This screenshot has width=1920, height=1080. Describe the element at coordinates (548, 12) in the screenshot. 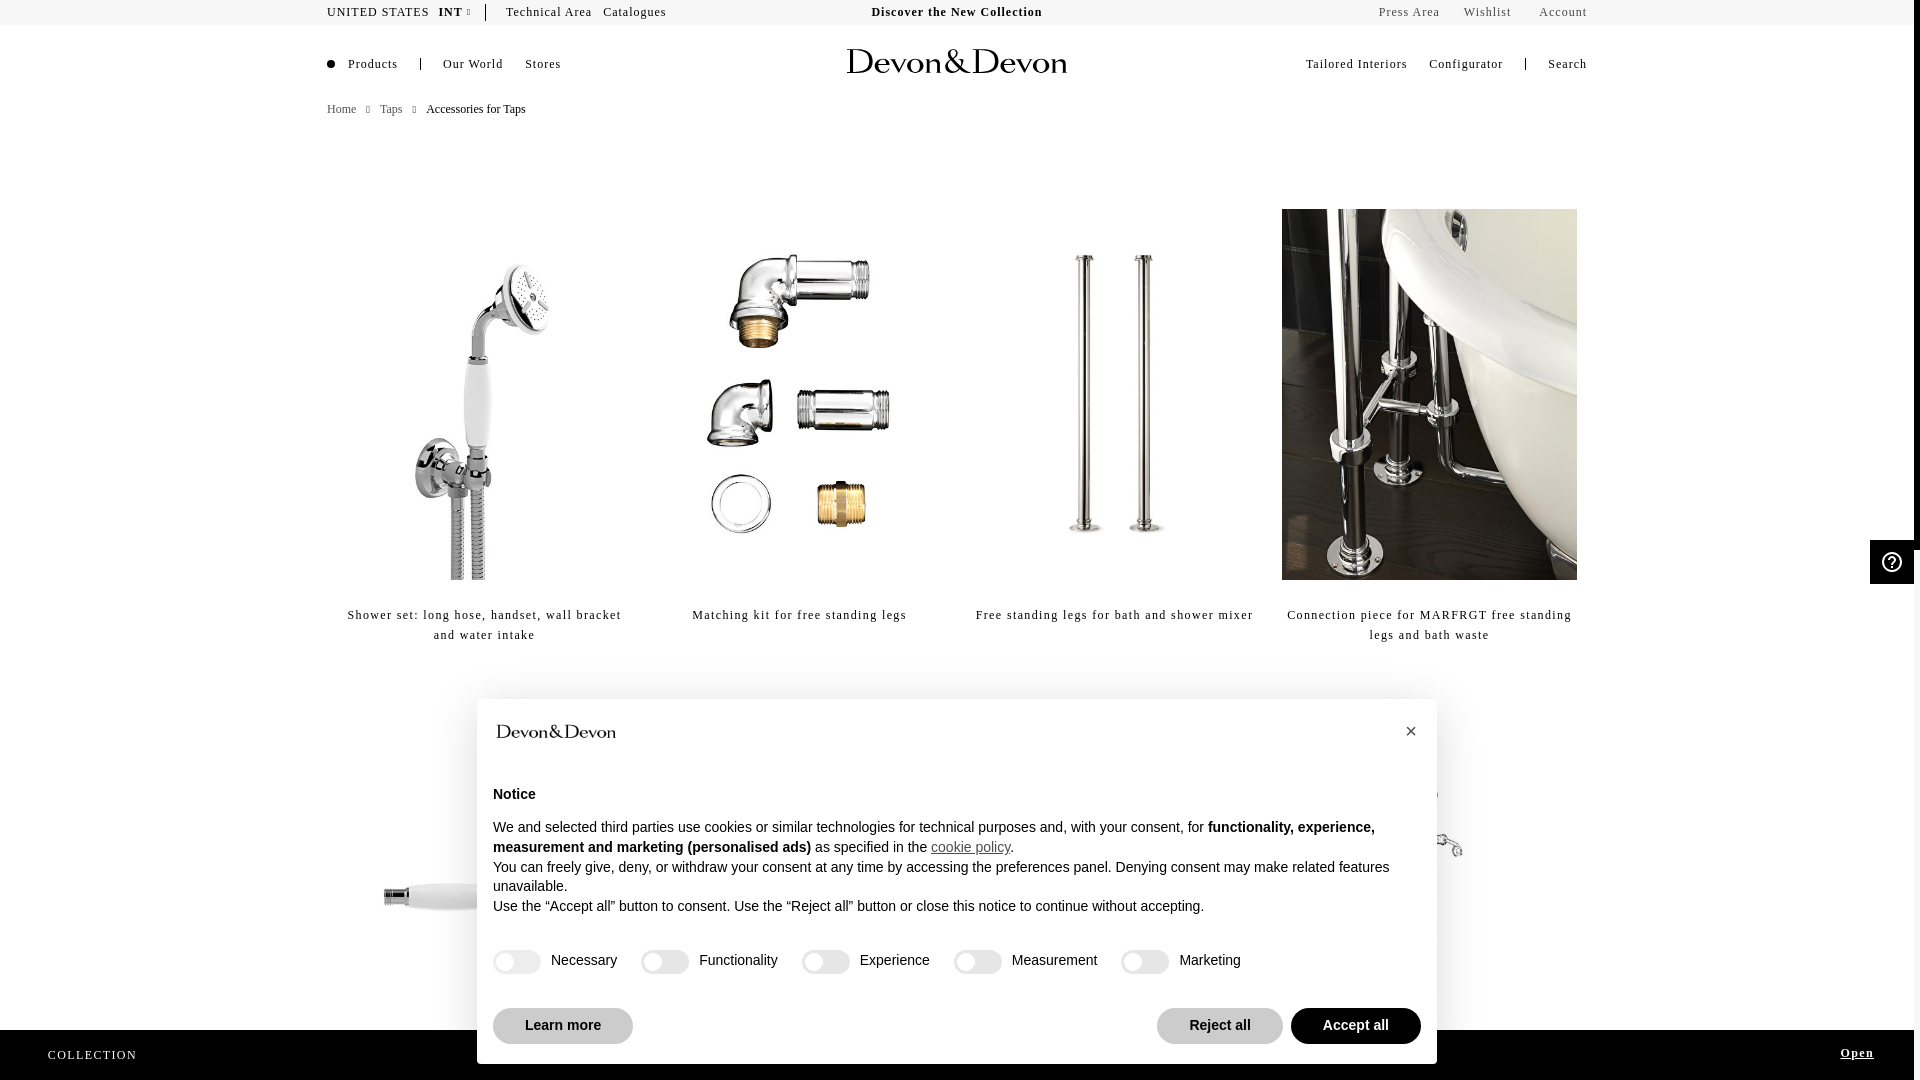

I see `Technical Area` at that location.